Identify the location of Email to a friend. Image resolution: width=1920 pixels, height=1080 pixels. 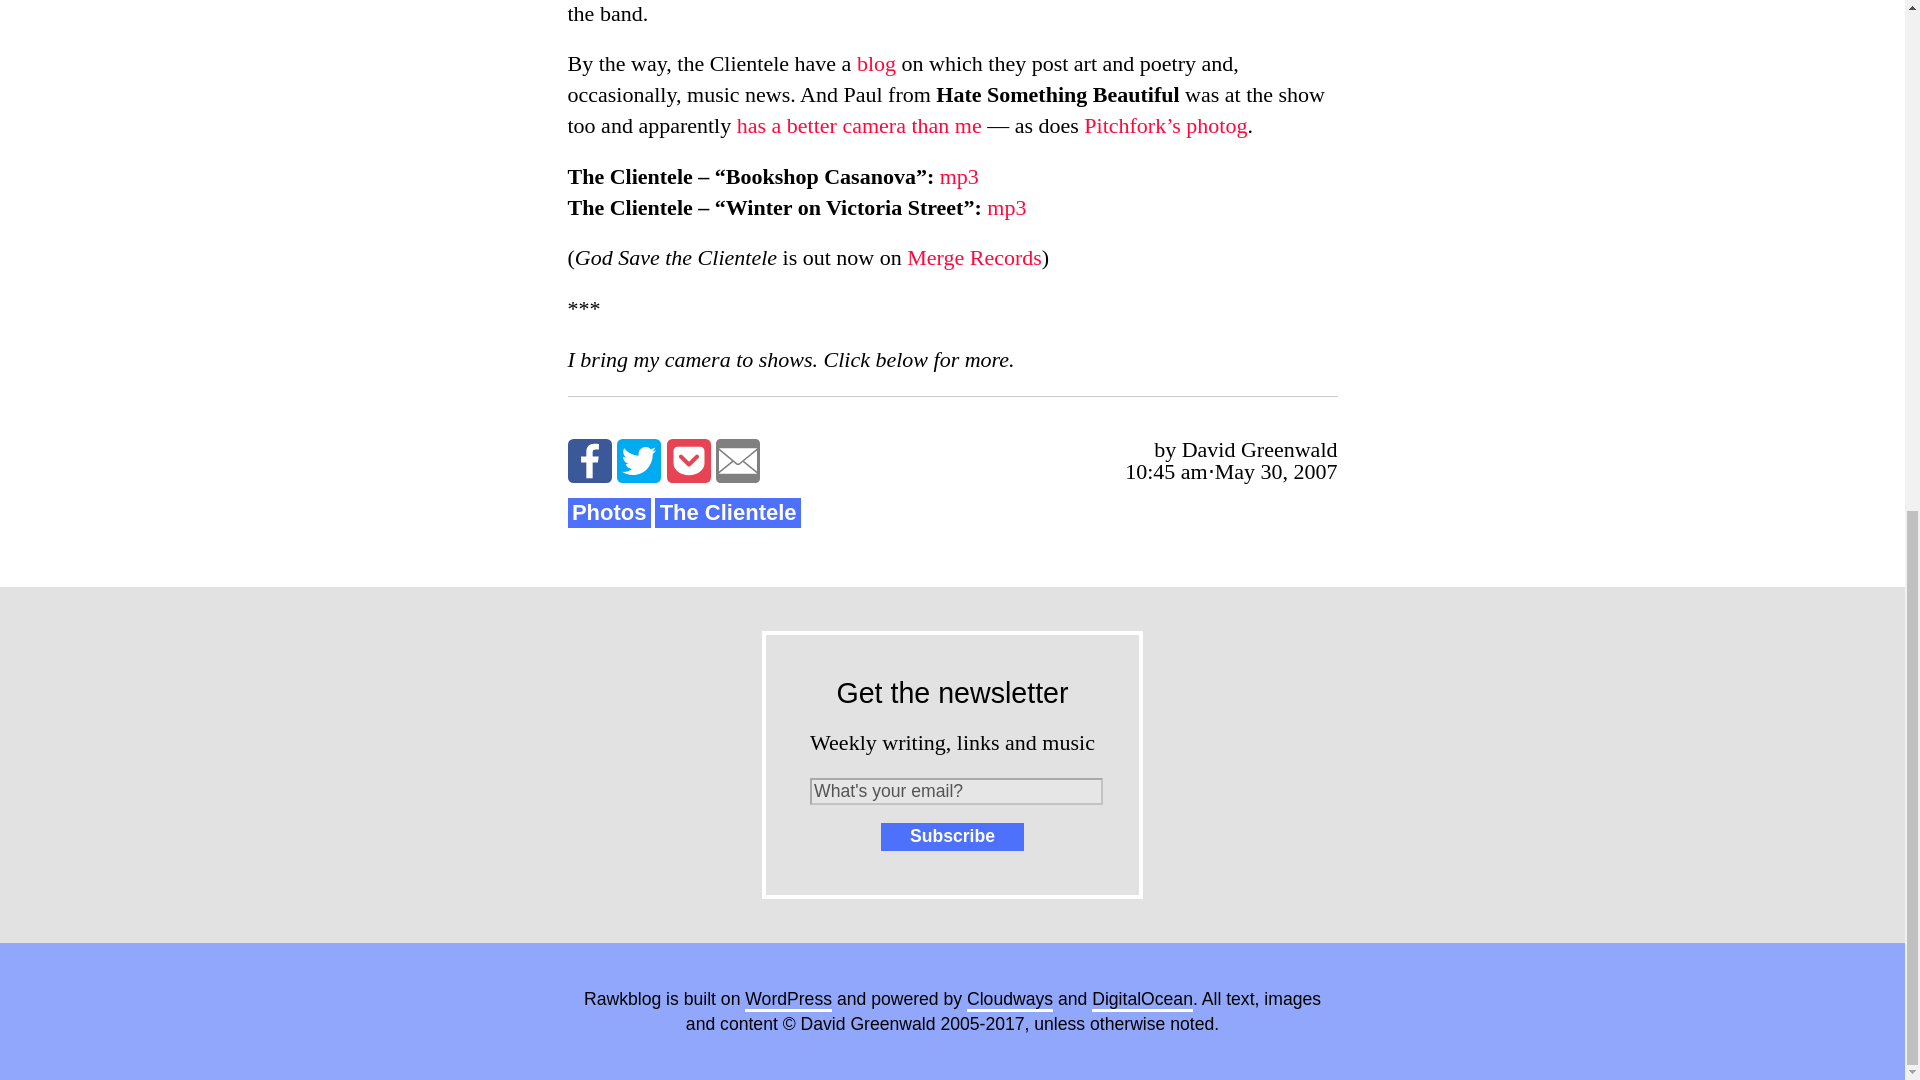
(738, 460).